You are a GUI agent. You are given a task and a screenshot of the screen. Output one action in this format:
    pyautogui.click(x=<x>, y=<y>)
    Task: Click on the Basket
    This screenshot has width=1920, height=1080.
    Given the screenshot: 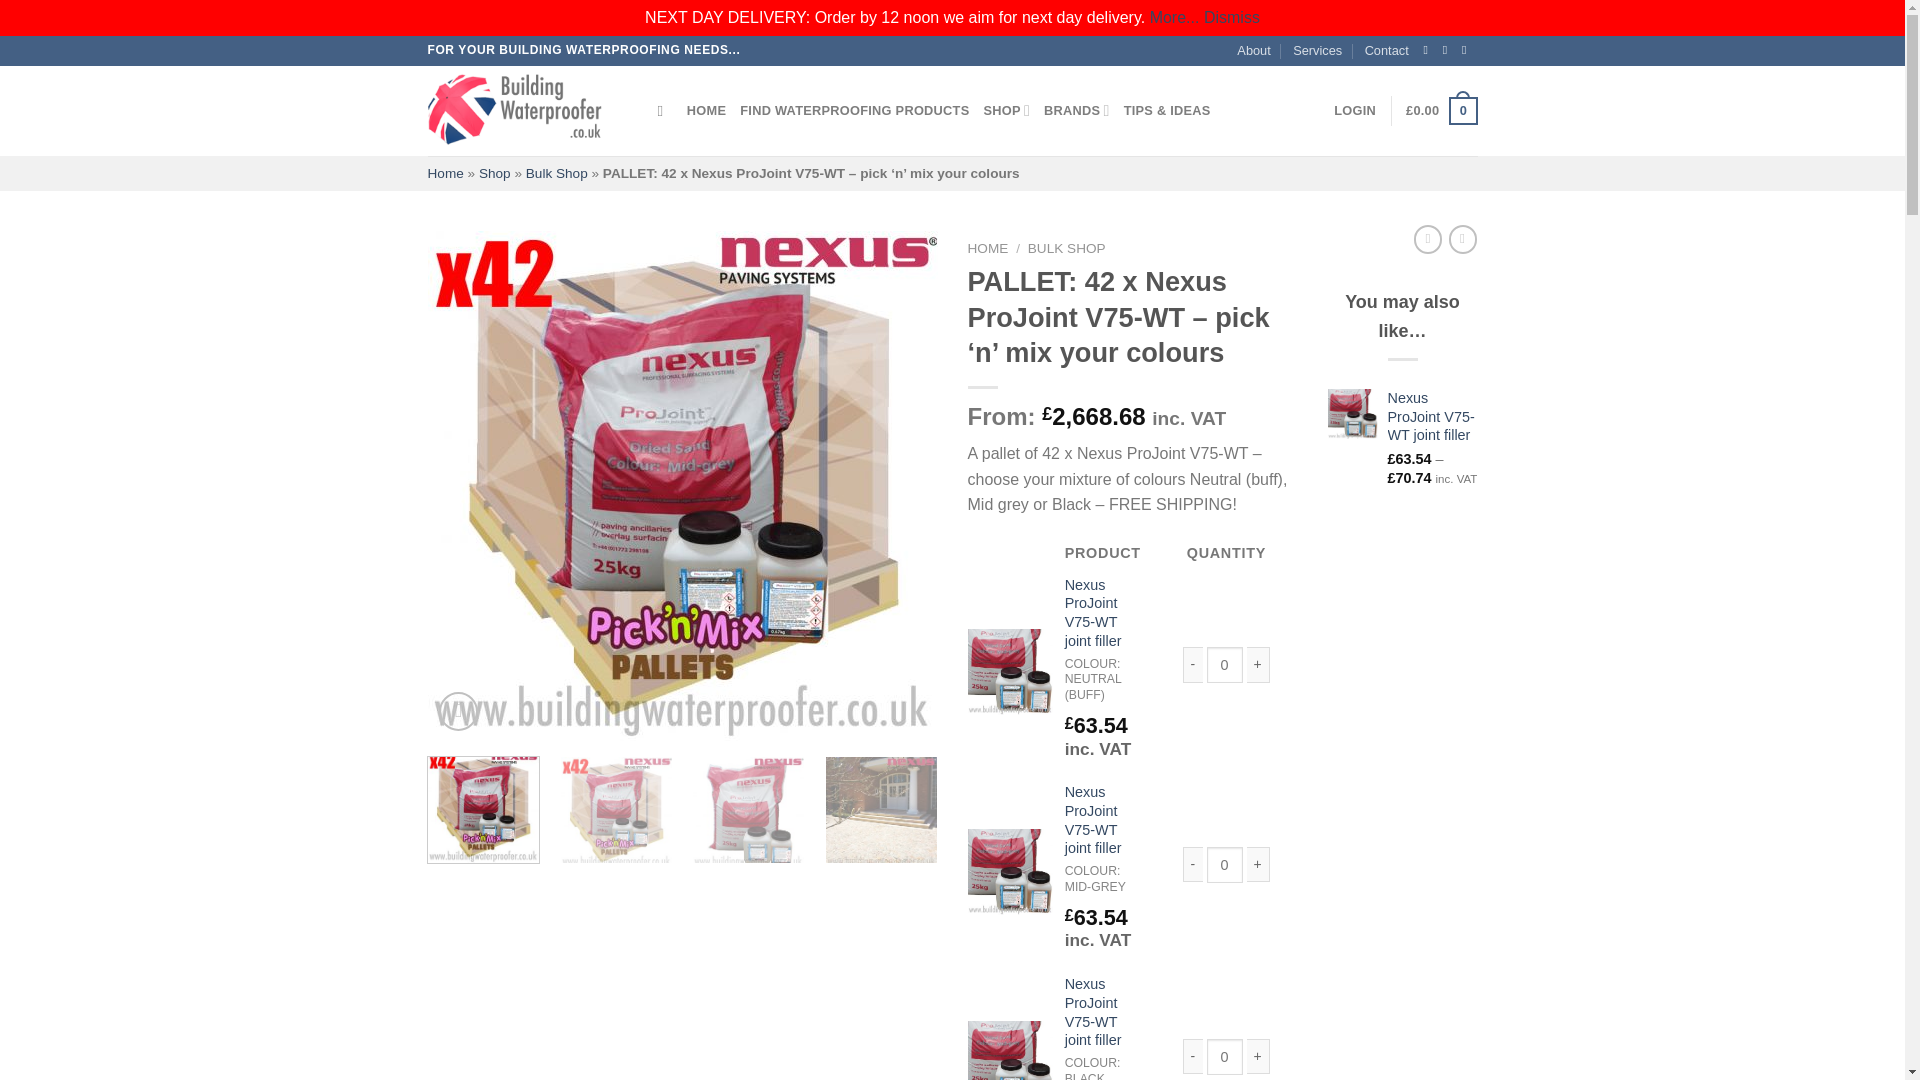 What is the action you would take?
    pyautogui.click(x=1440, y=111)
    